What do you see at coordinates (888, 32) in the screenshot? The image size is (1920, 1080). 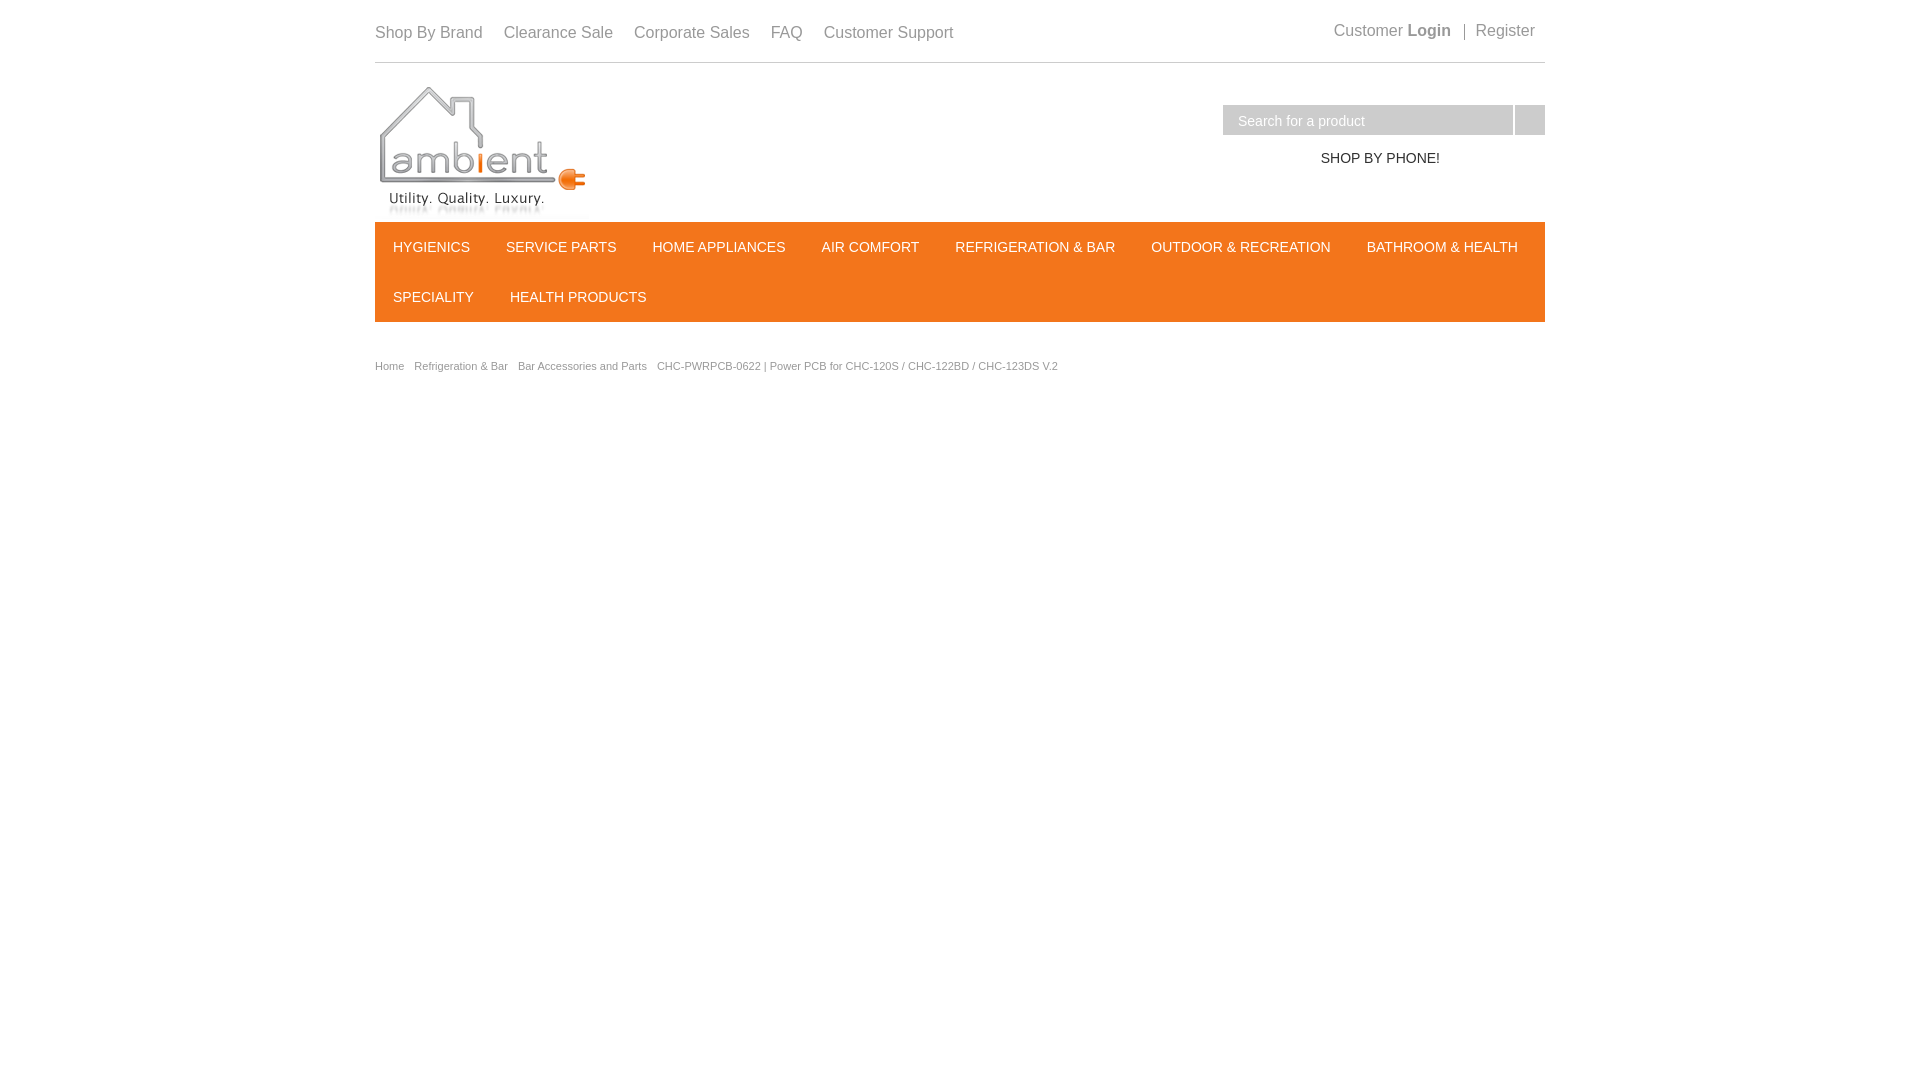 I see `Customer Support` at bounding box center [888, 32].